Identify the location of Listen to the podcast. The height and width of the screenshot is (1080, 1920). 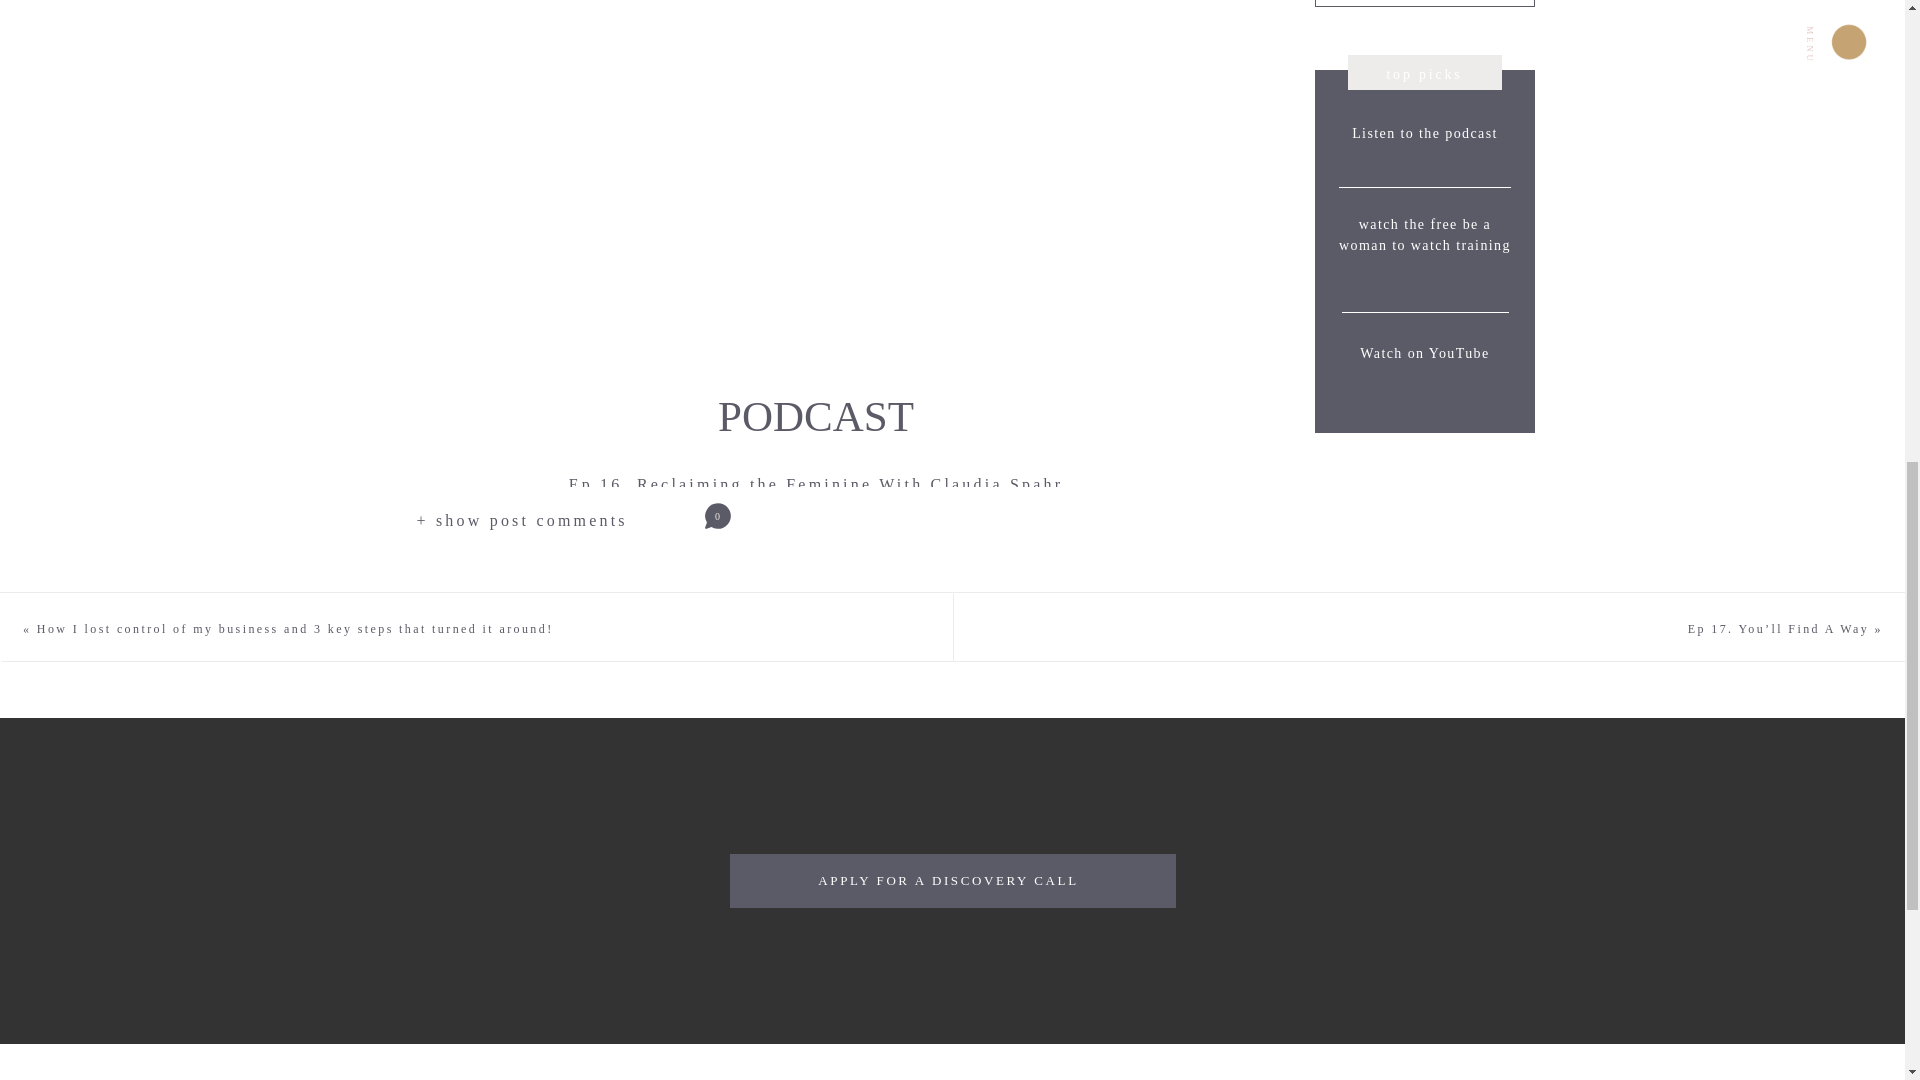
(1426, 150).